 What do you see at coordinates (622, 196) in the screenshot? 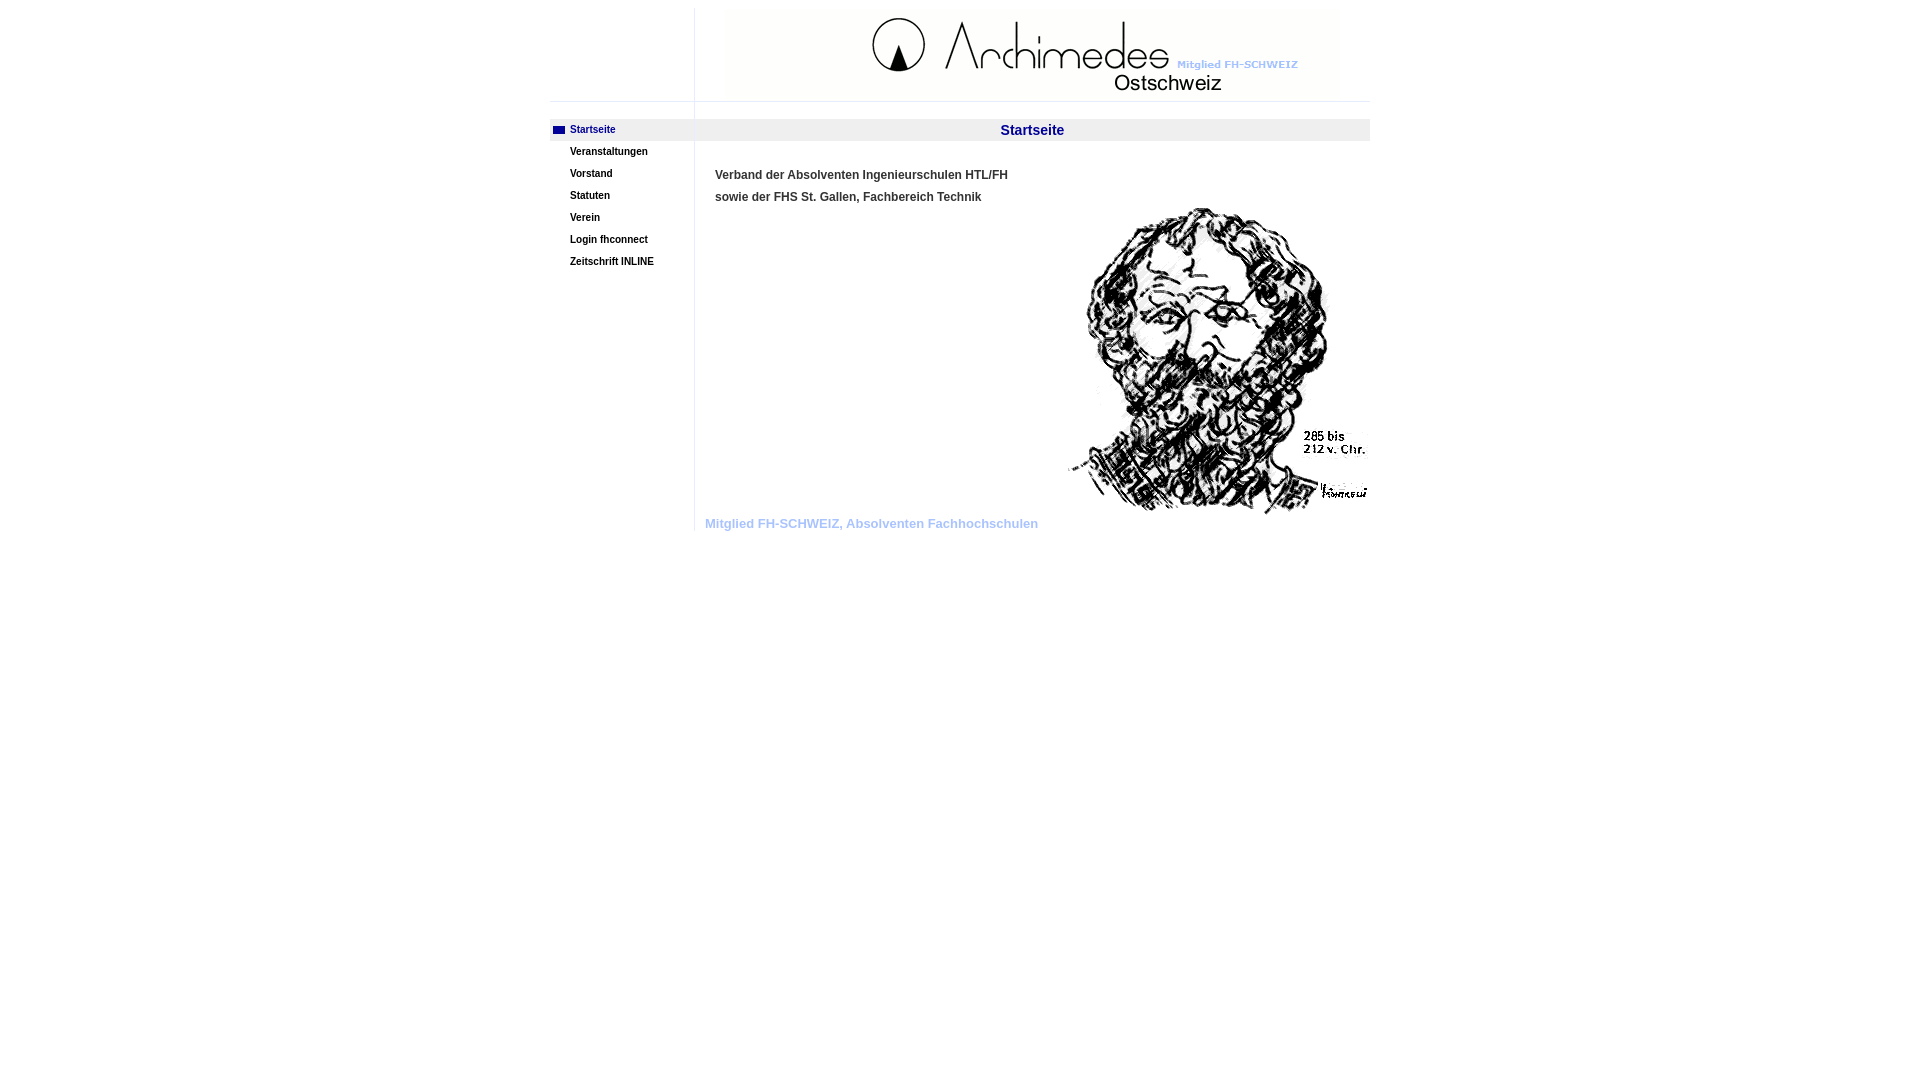
I see `Statuten` at bounding box center [622, 196].